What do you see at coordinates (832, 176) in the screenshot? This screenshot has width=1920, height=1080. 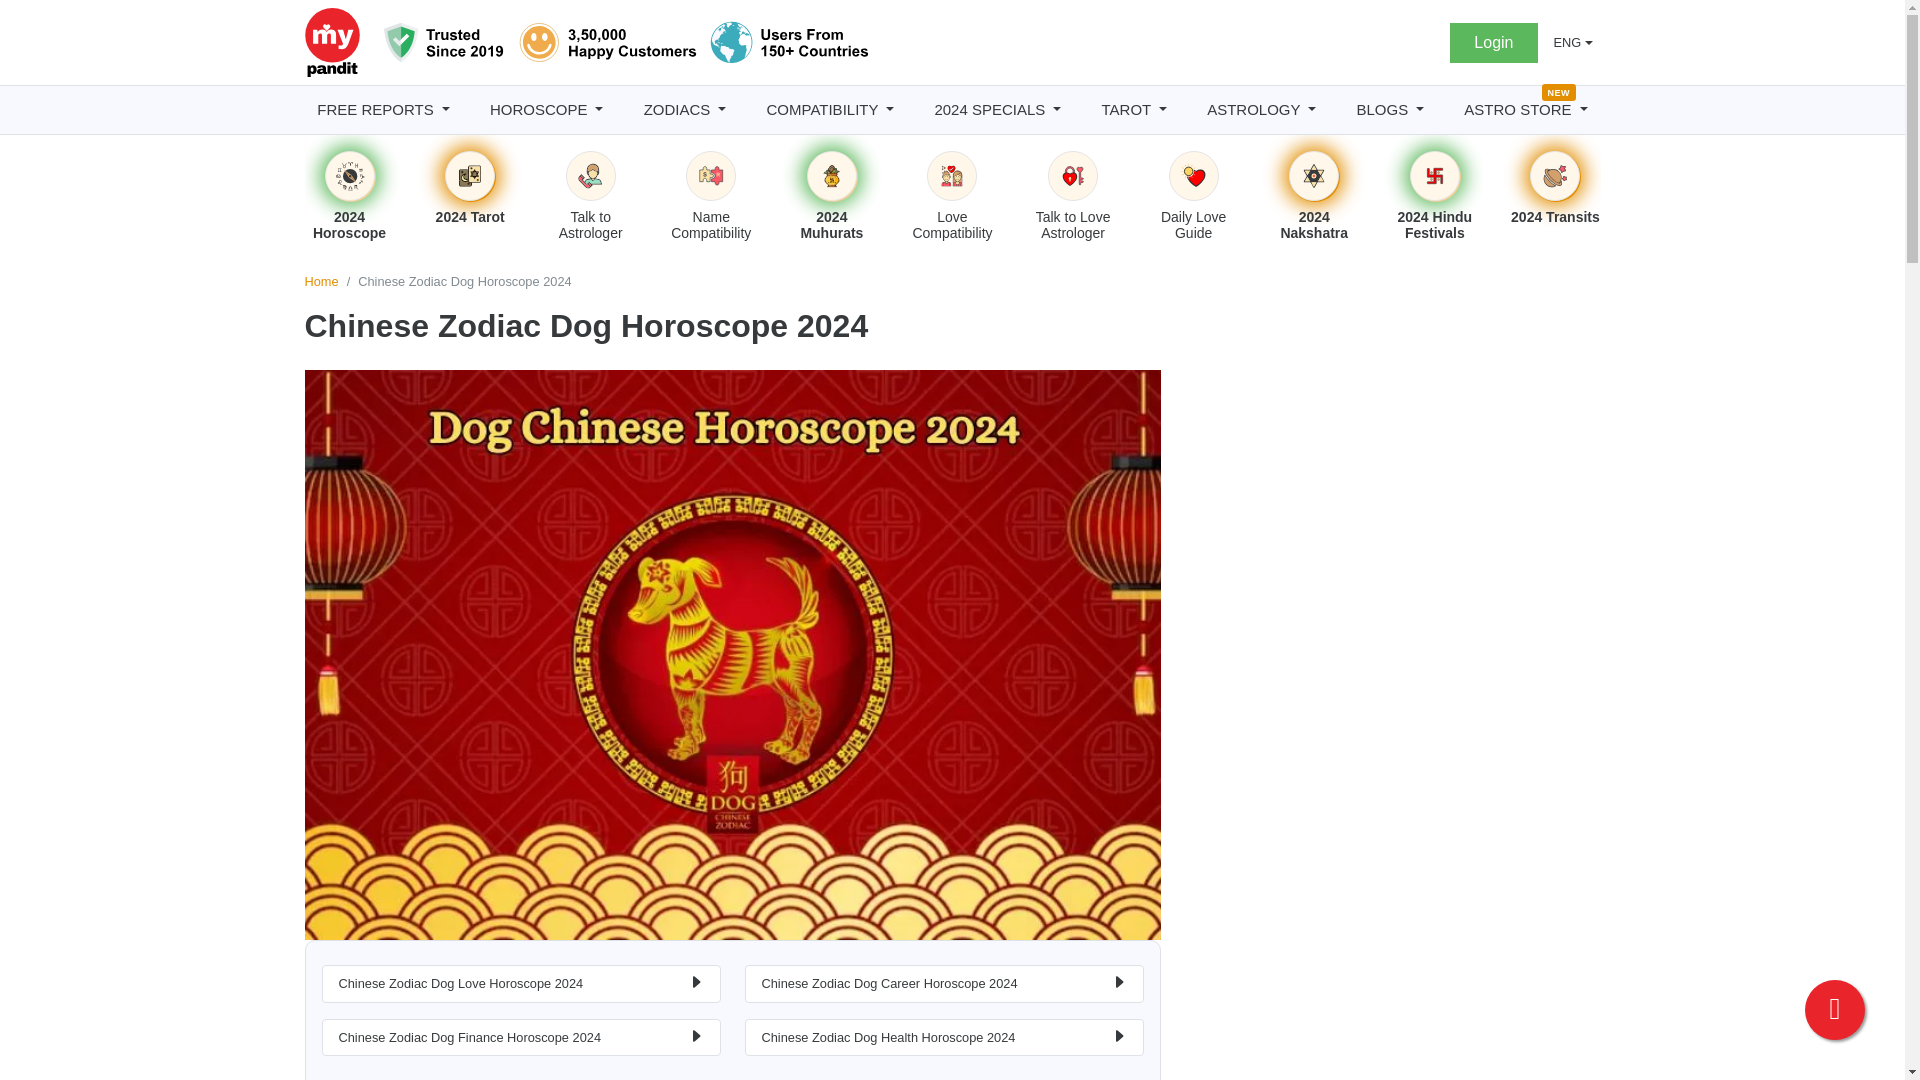 I see `2024 Muhurats` at bounding box center [832, 176].